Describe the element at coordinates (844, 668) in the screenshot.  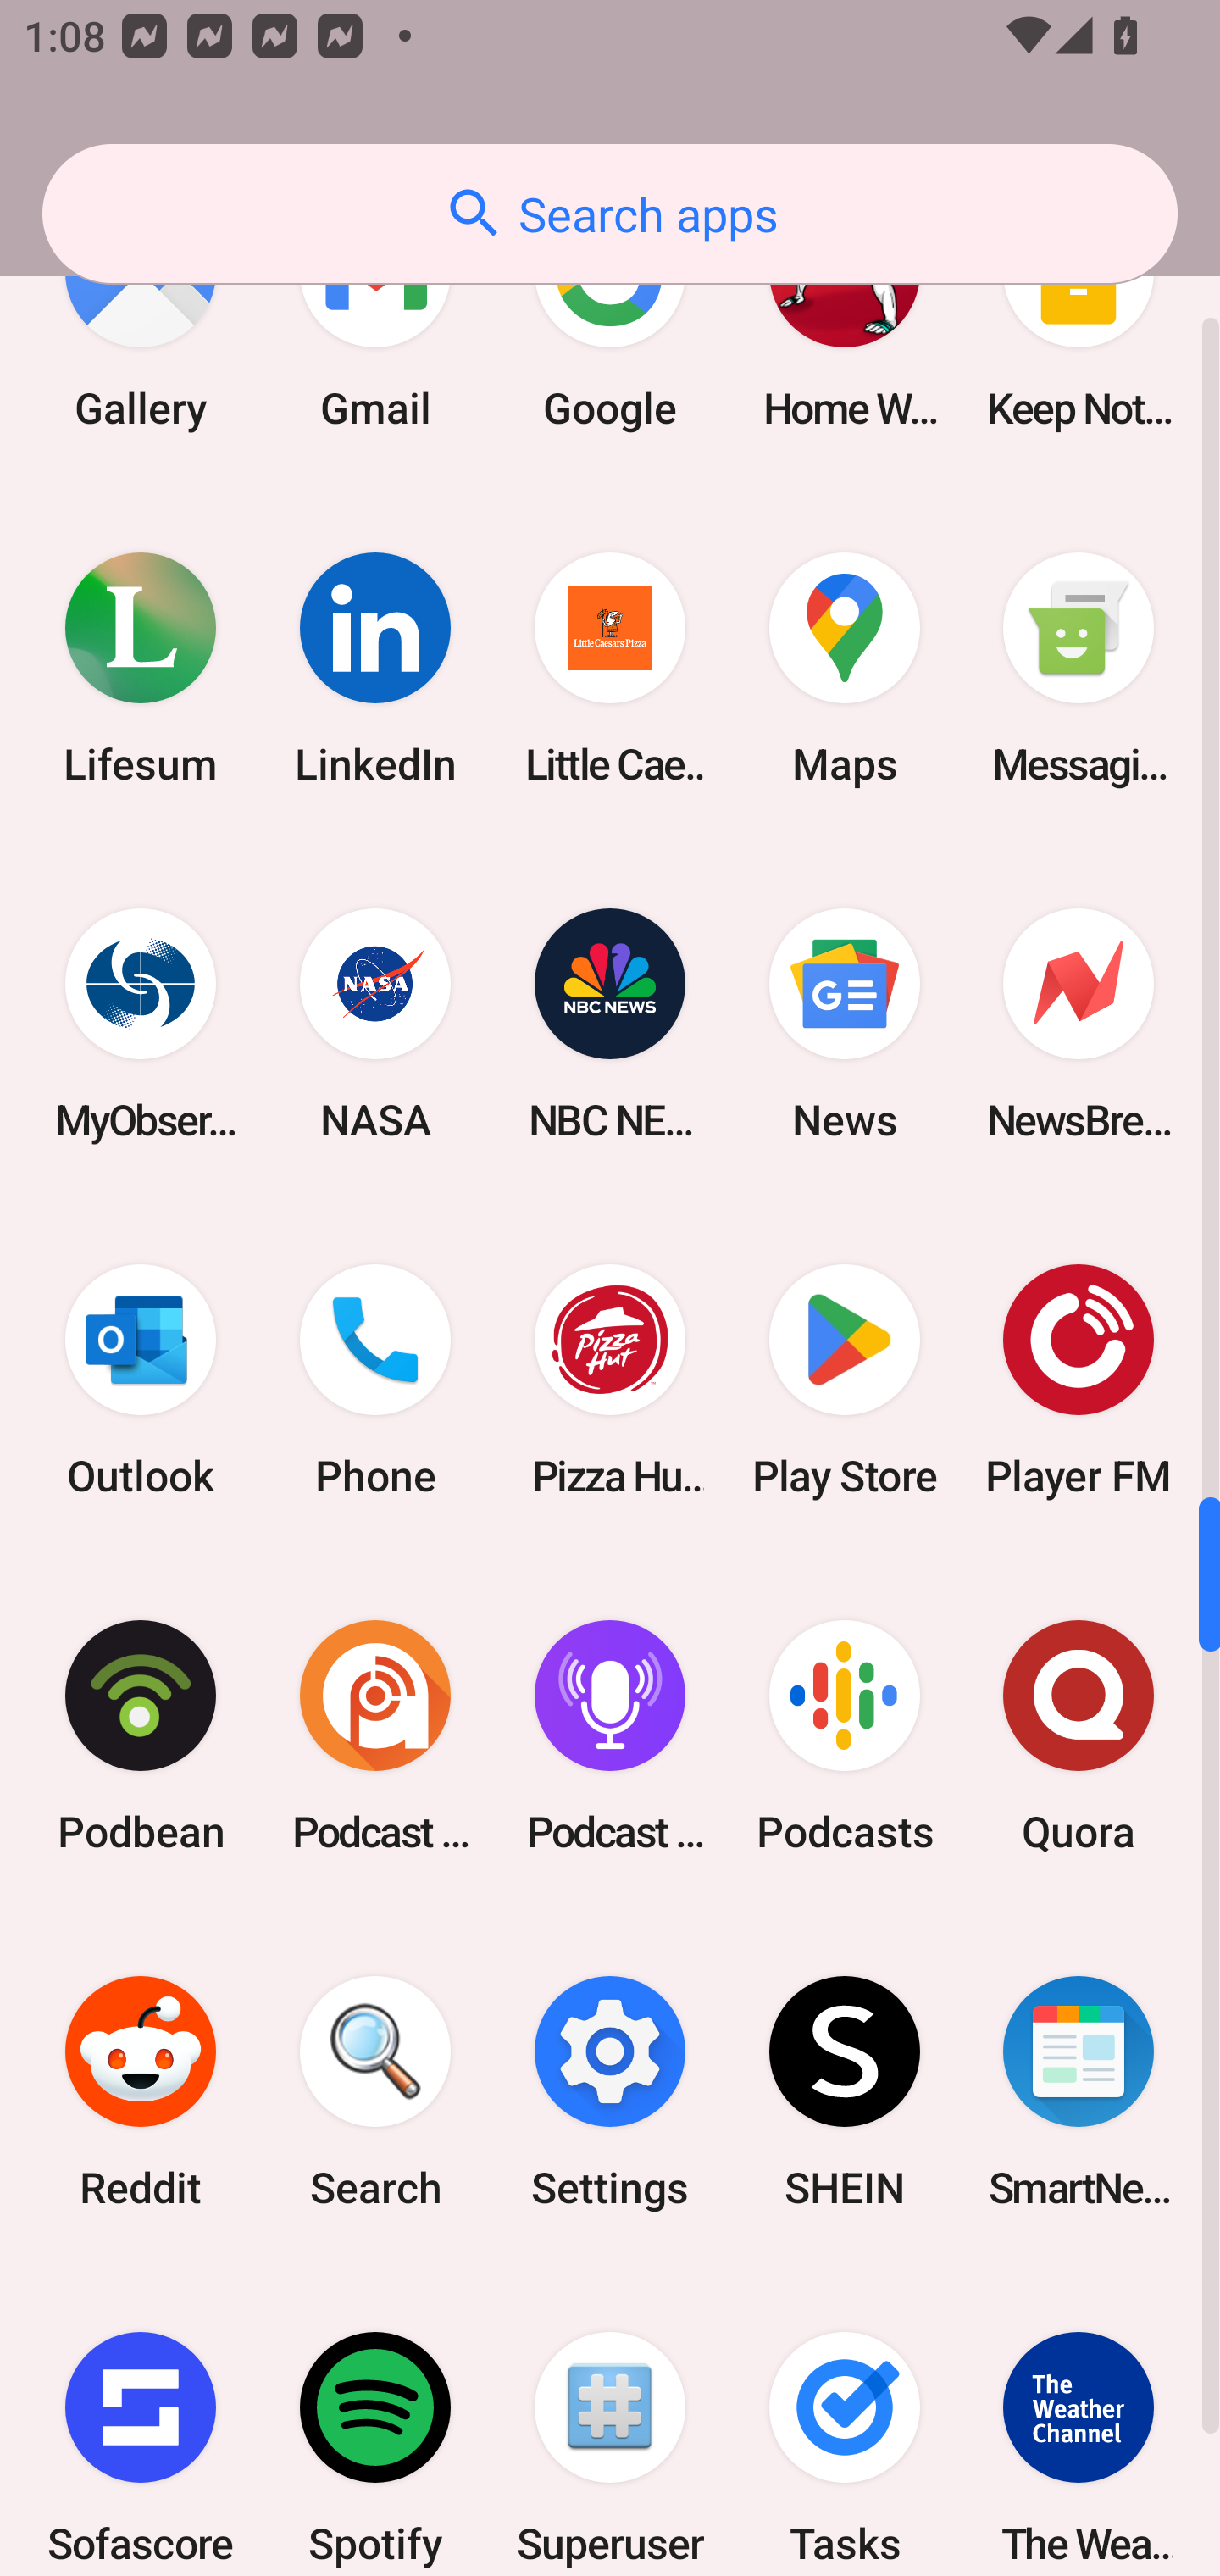
I see `Maps` at that location.